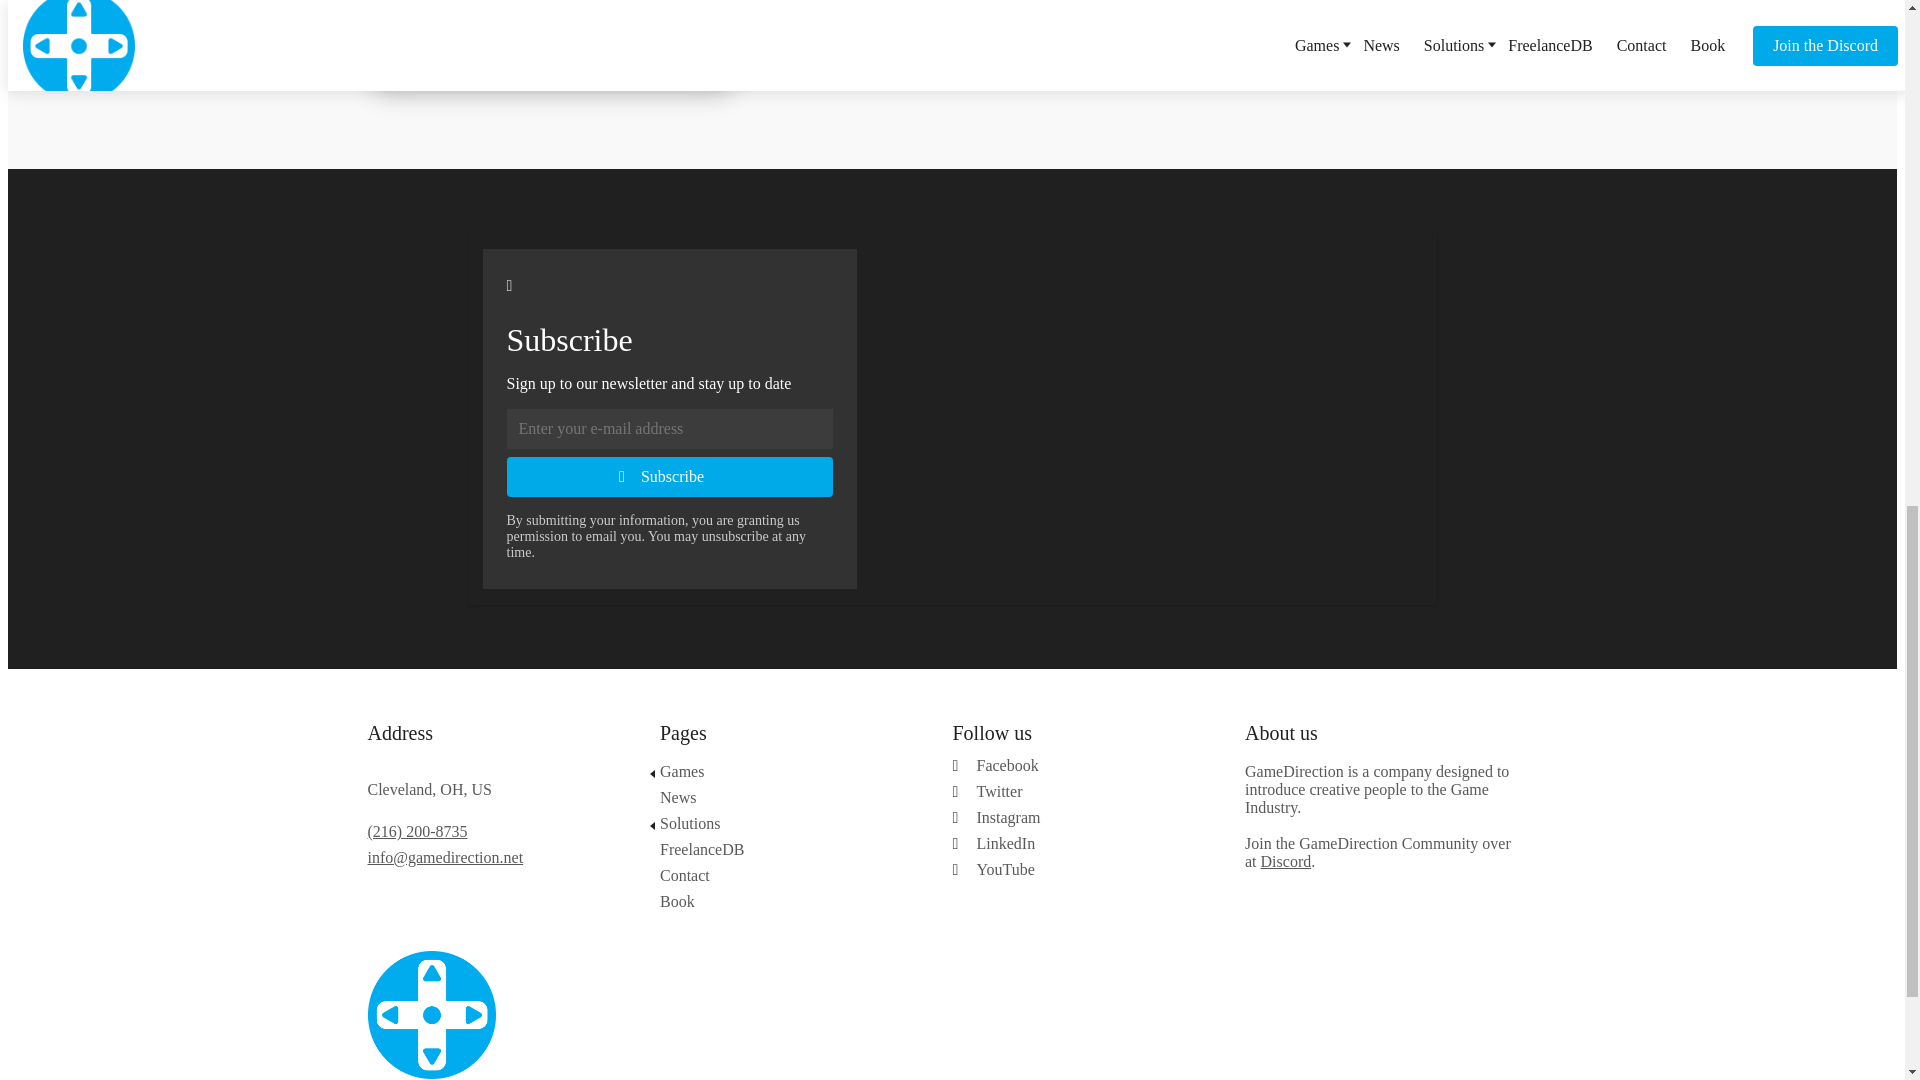  I want to click on Subscribe, so click(668, 476).